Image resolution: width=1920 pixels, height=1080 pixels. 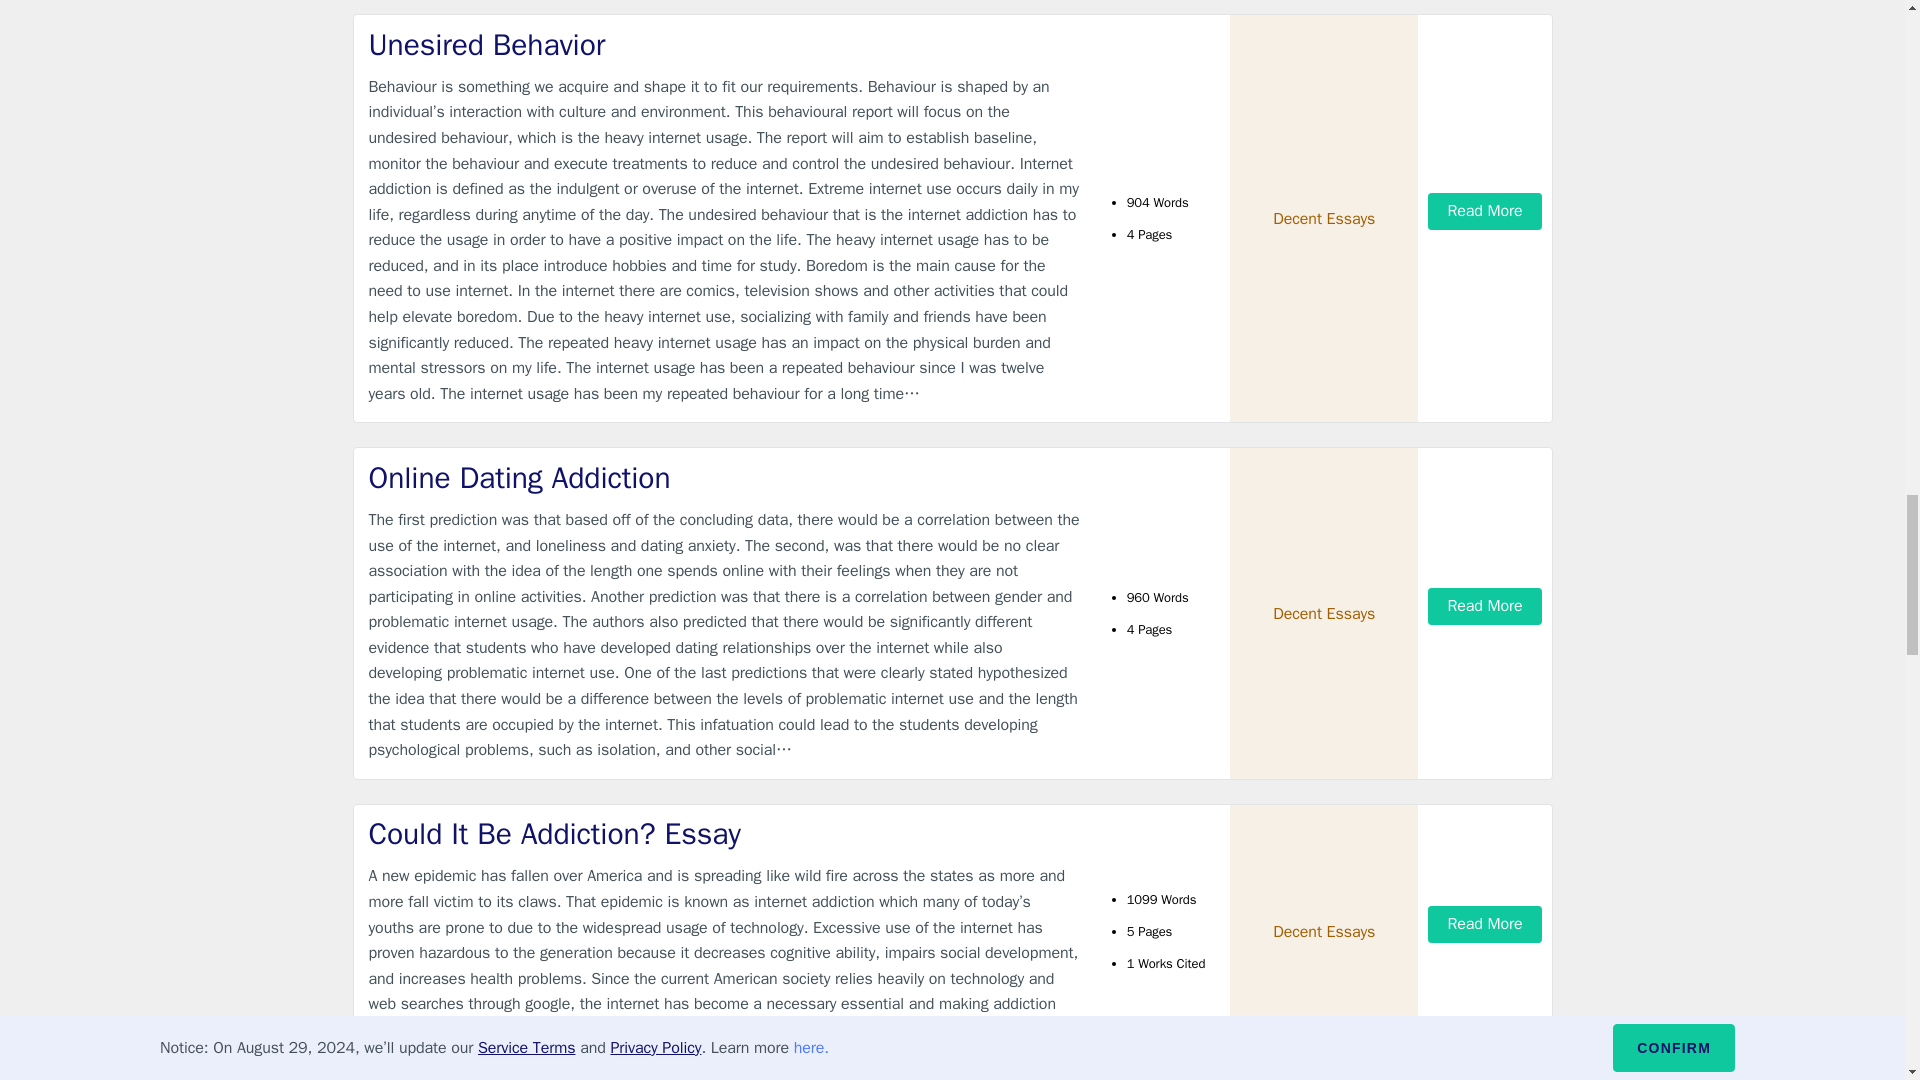 I want to click on Read More, so click(x=1484, y=212).